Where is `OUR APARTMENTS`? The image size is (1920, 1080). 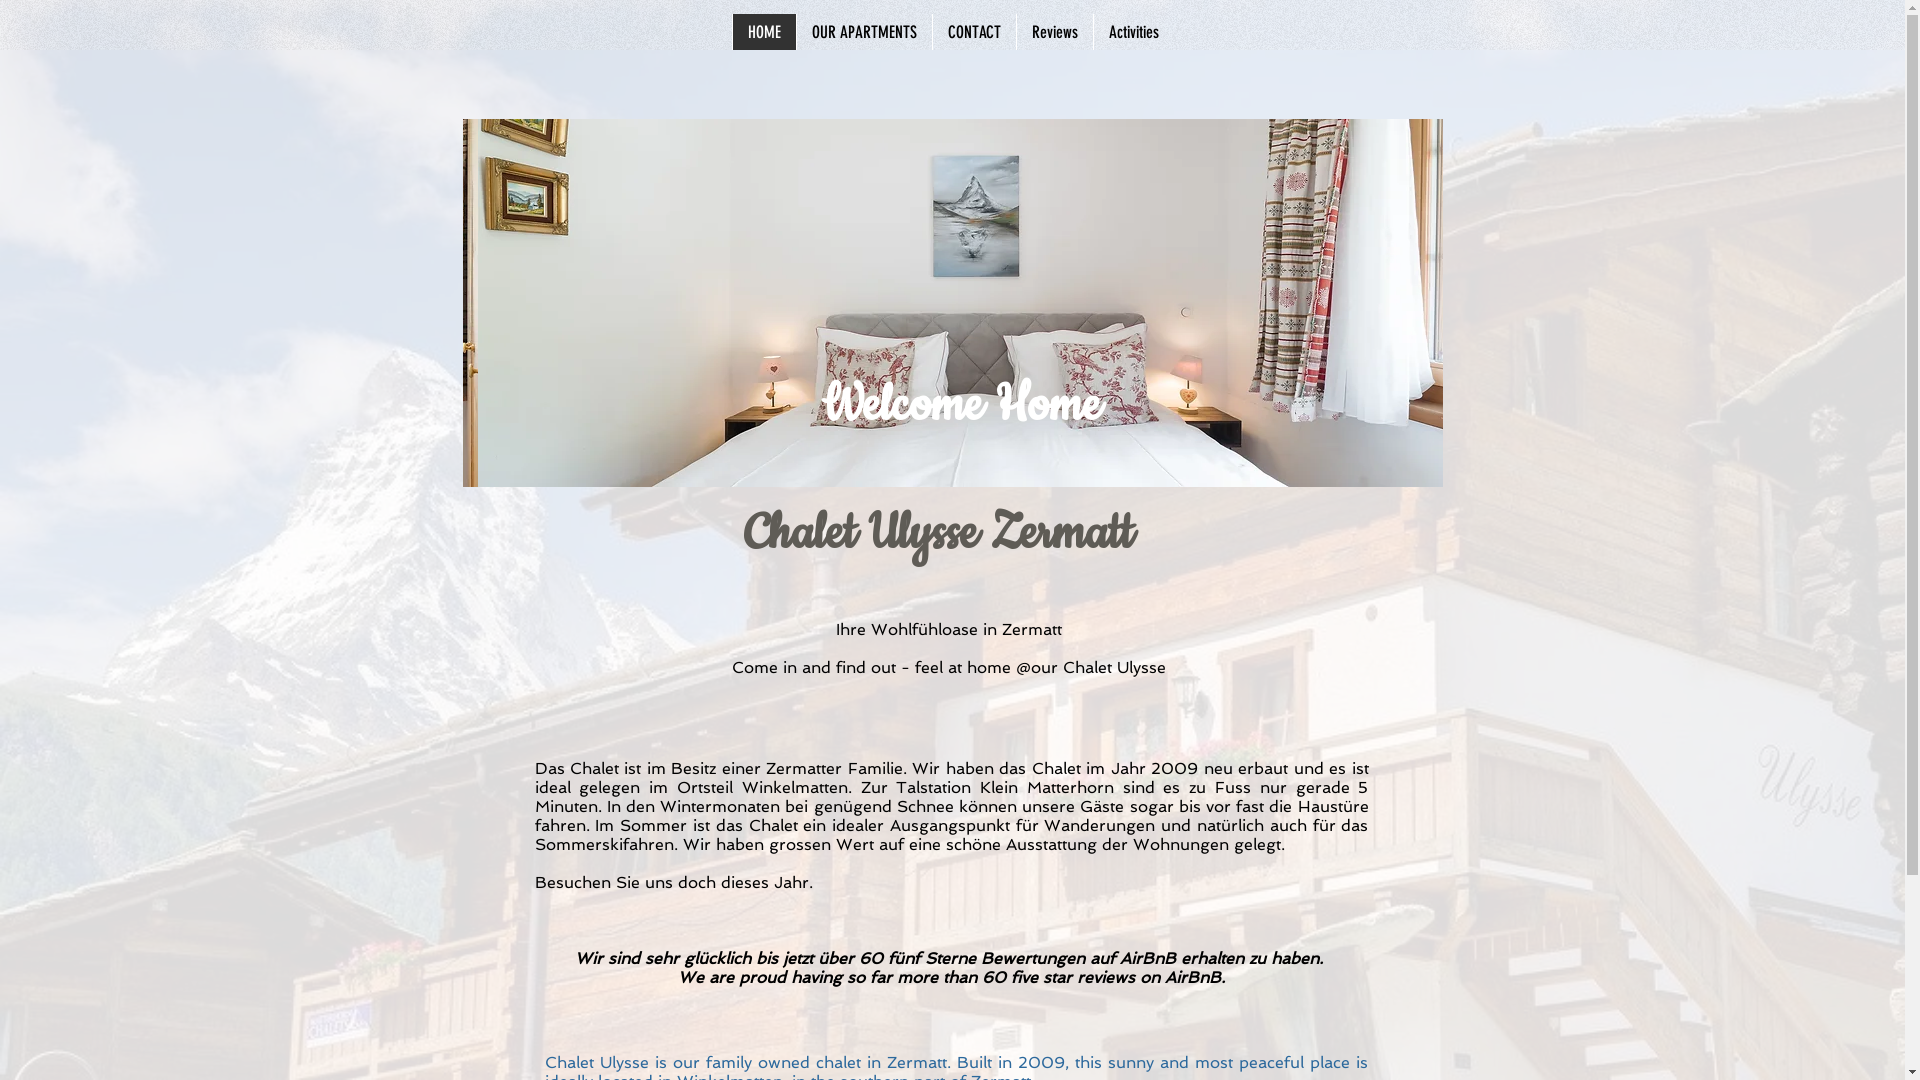
OUR APARTMENTS is located at coordinates (864, 32).